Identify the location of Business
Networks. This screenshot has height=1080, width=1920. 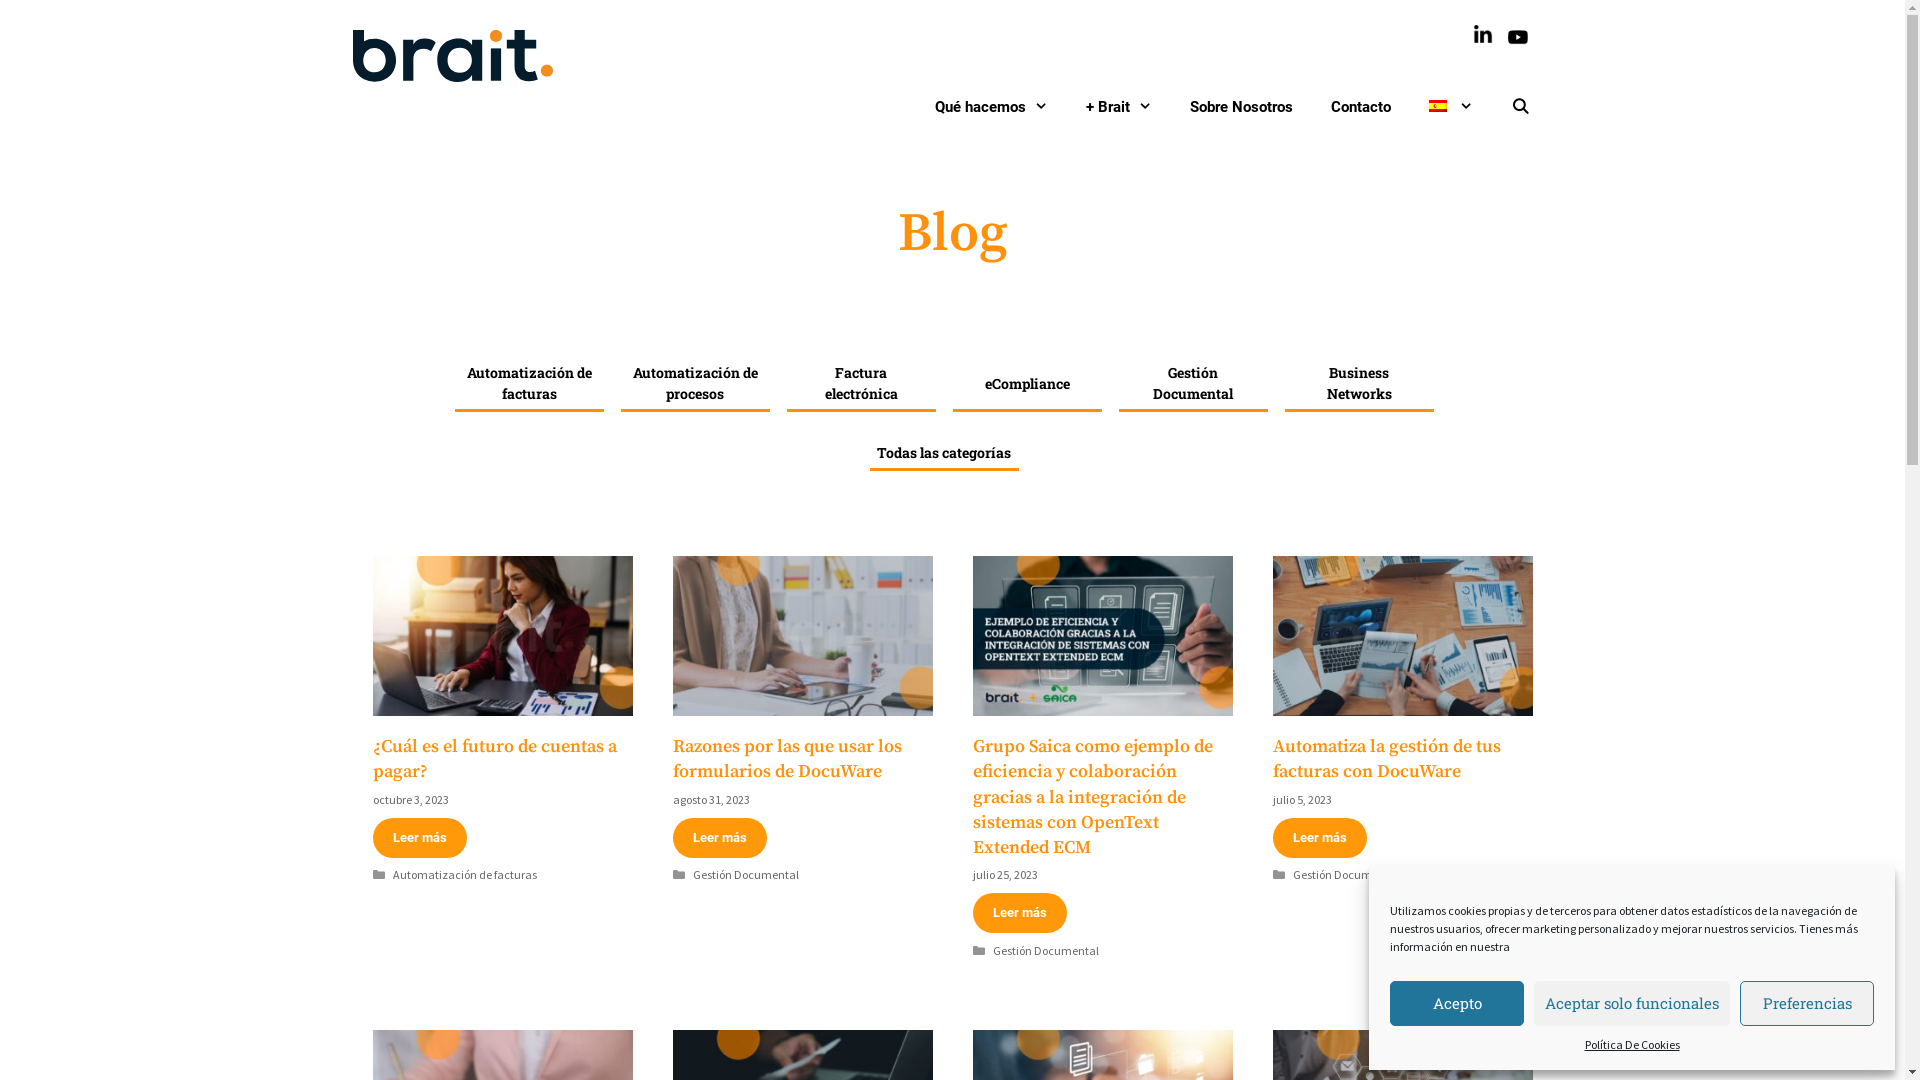
(1358, 383).